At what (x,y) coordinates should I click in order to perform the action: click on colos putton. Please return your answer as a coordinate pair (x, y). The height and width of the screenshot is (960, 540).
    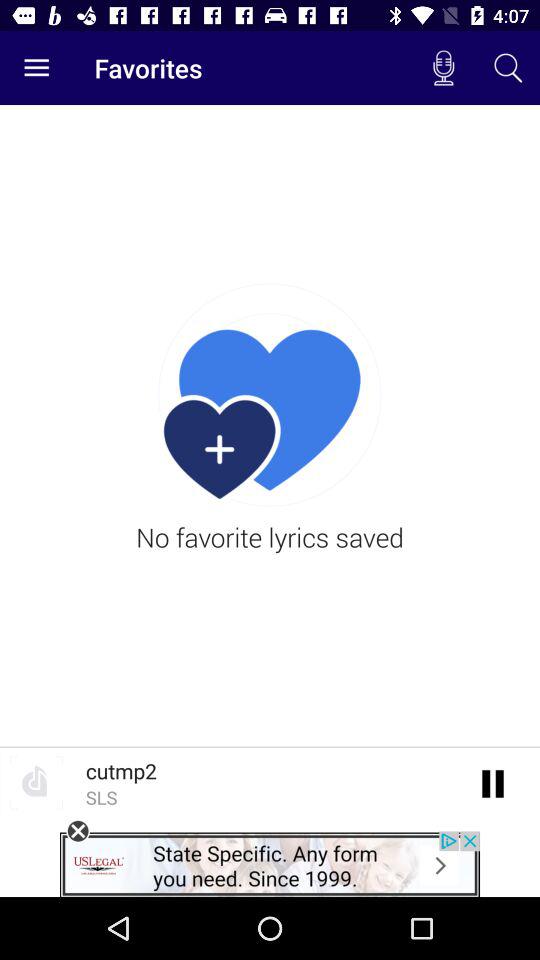
    Looking at the image, I should click on (78, 831).